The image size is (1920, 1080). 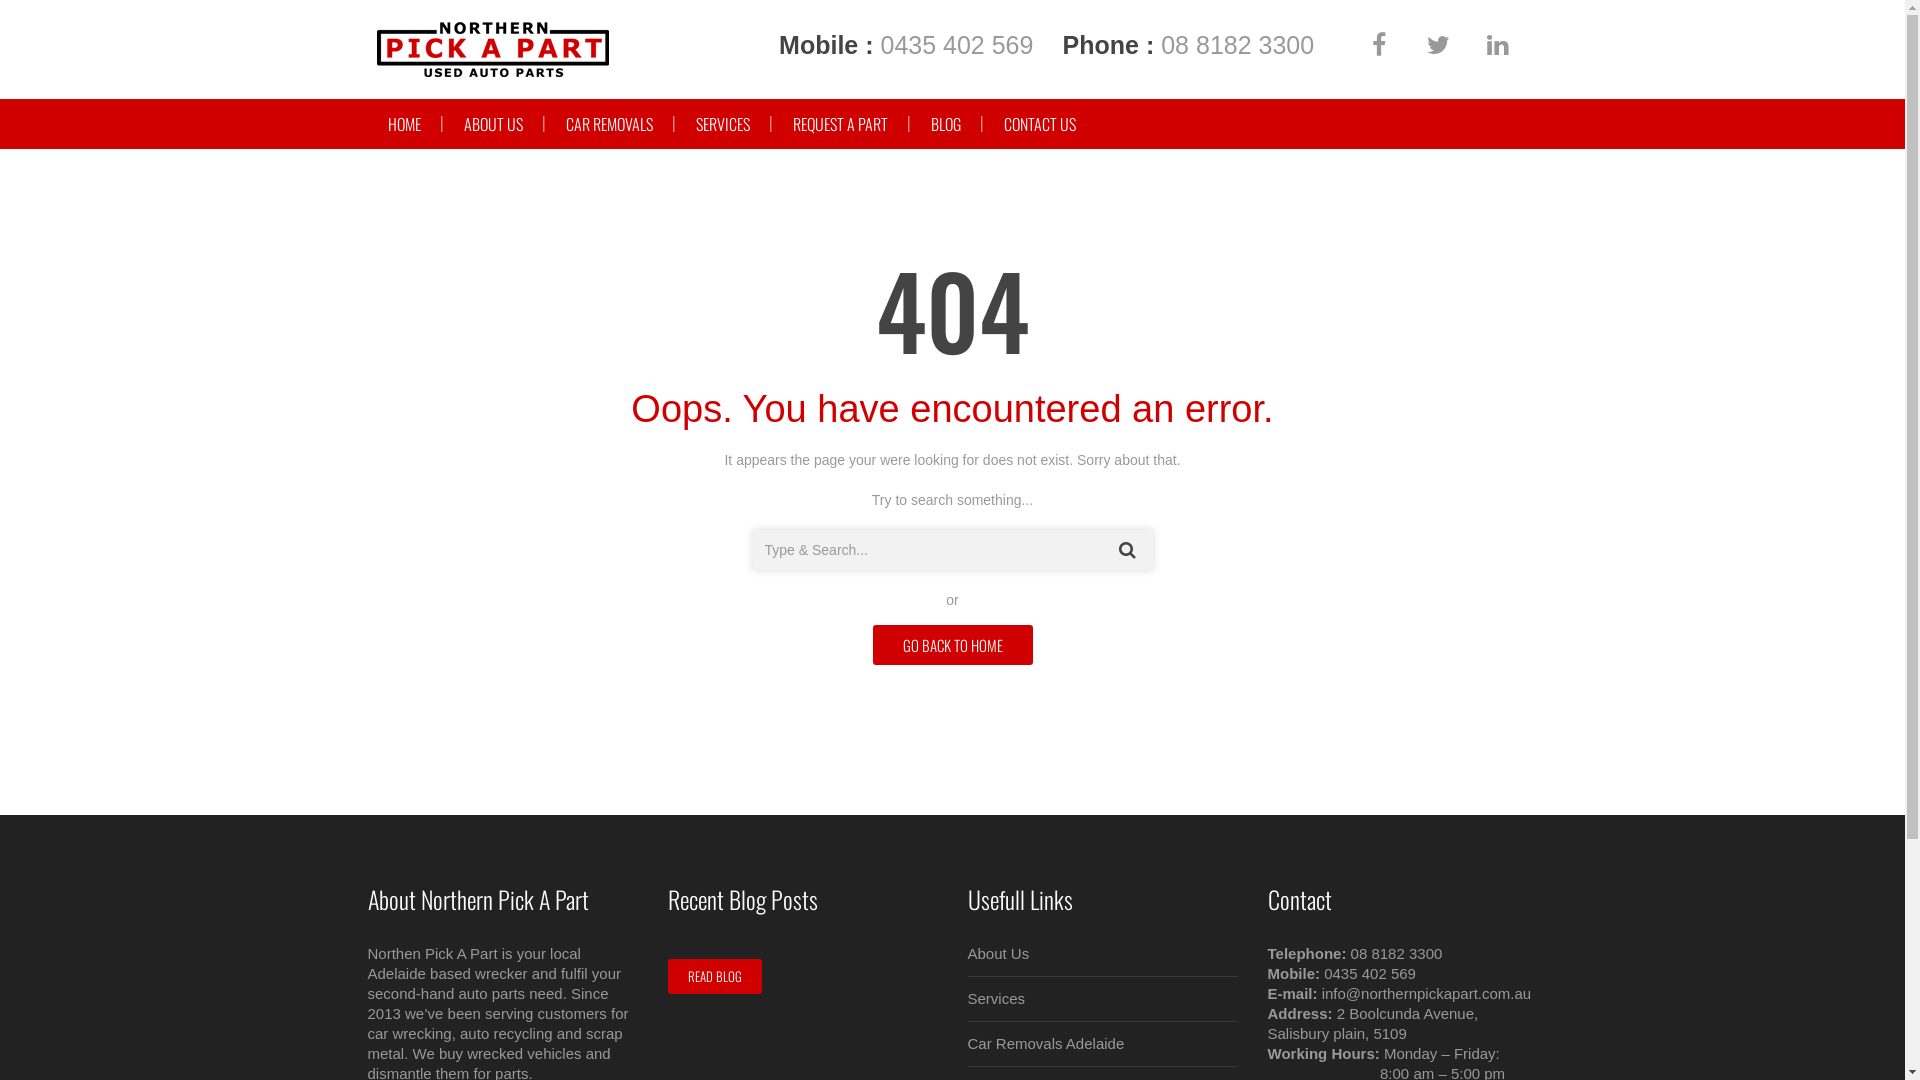 I want to click on 08 8182 3300, so click(x=1397, y=954).